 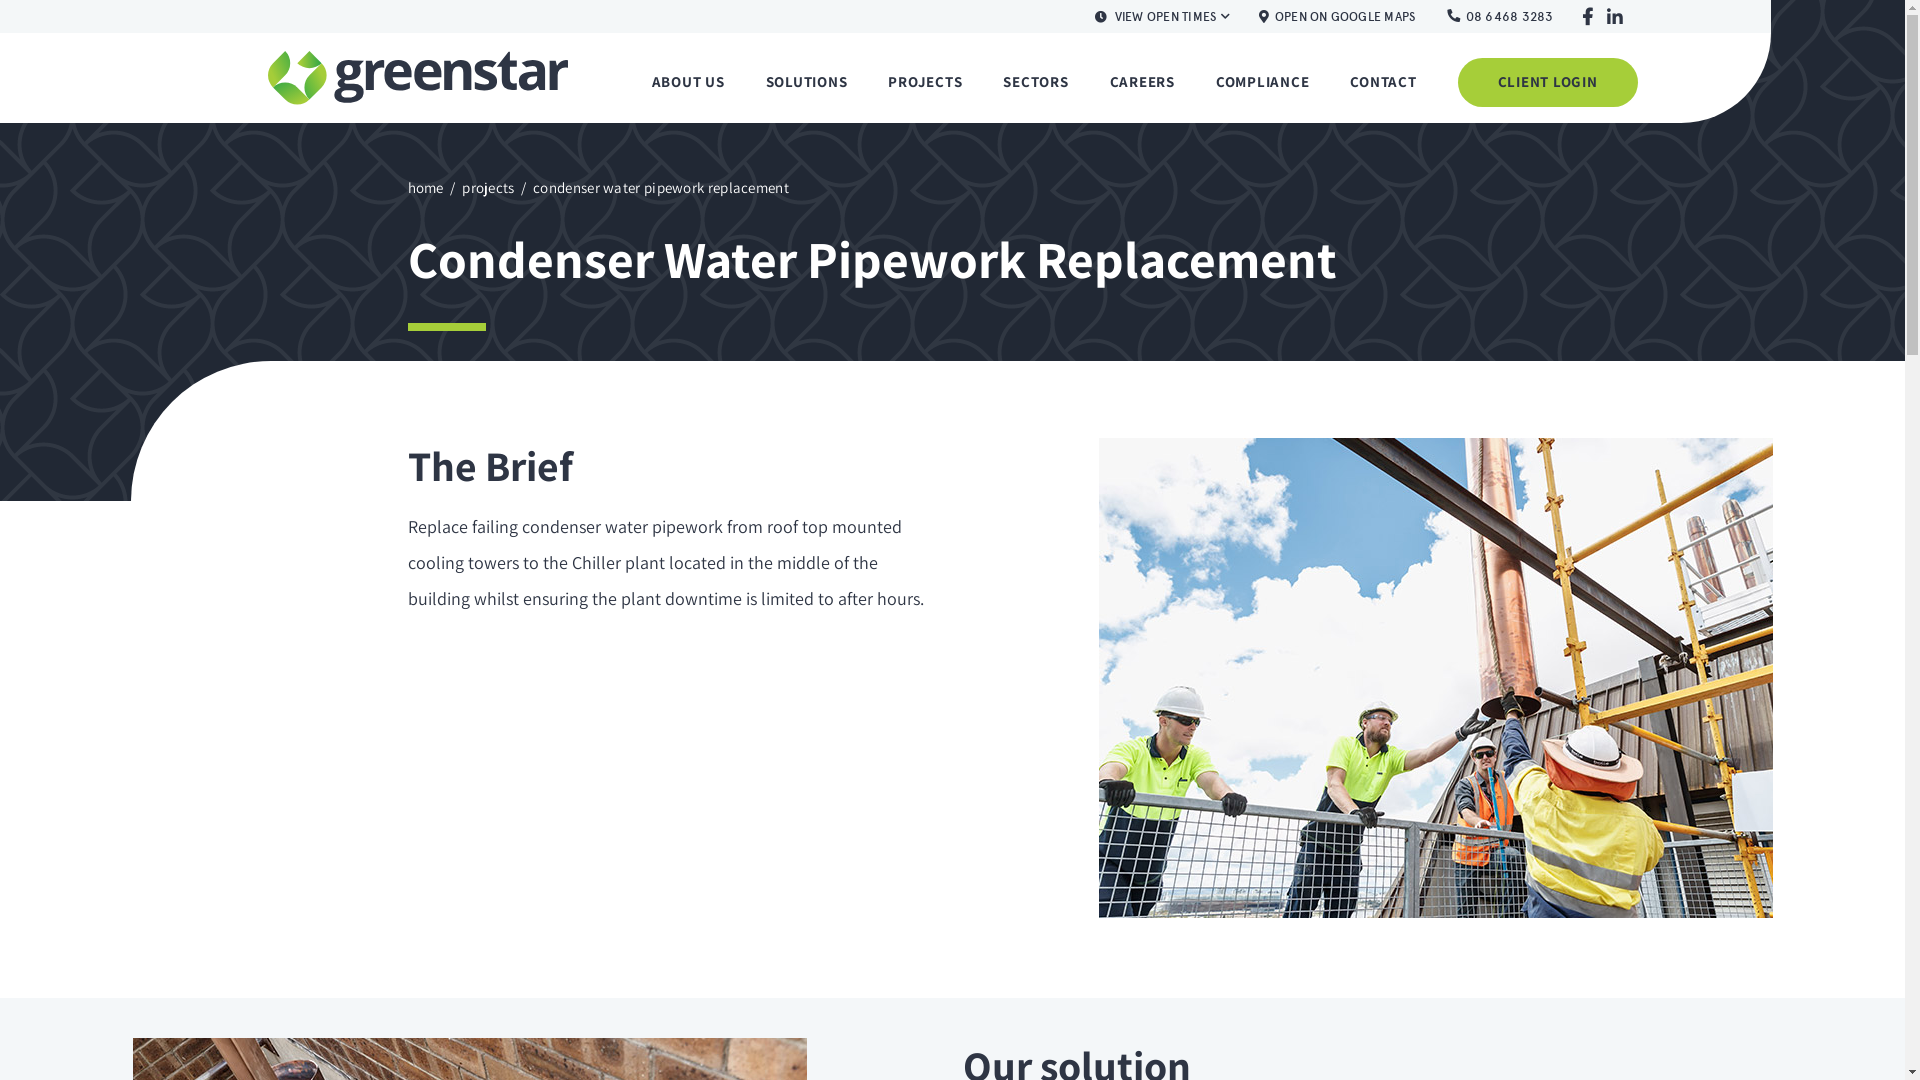 I want to click on COMPLIANCE, so click(x=1263, y=82).